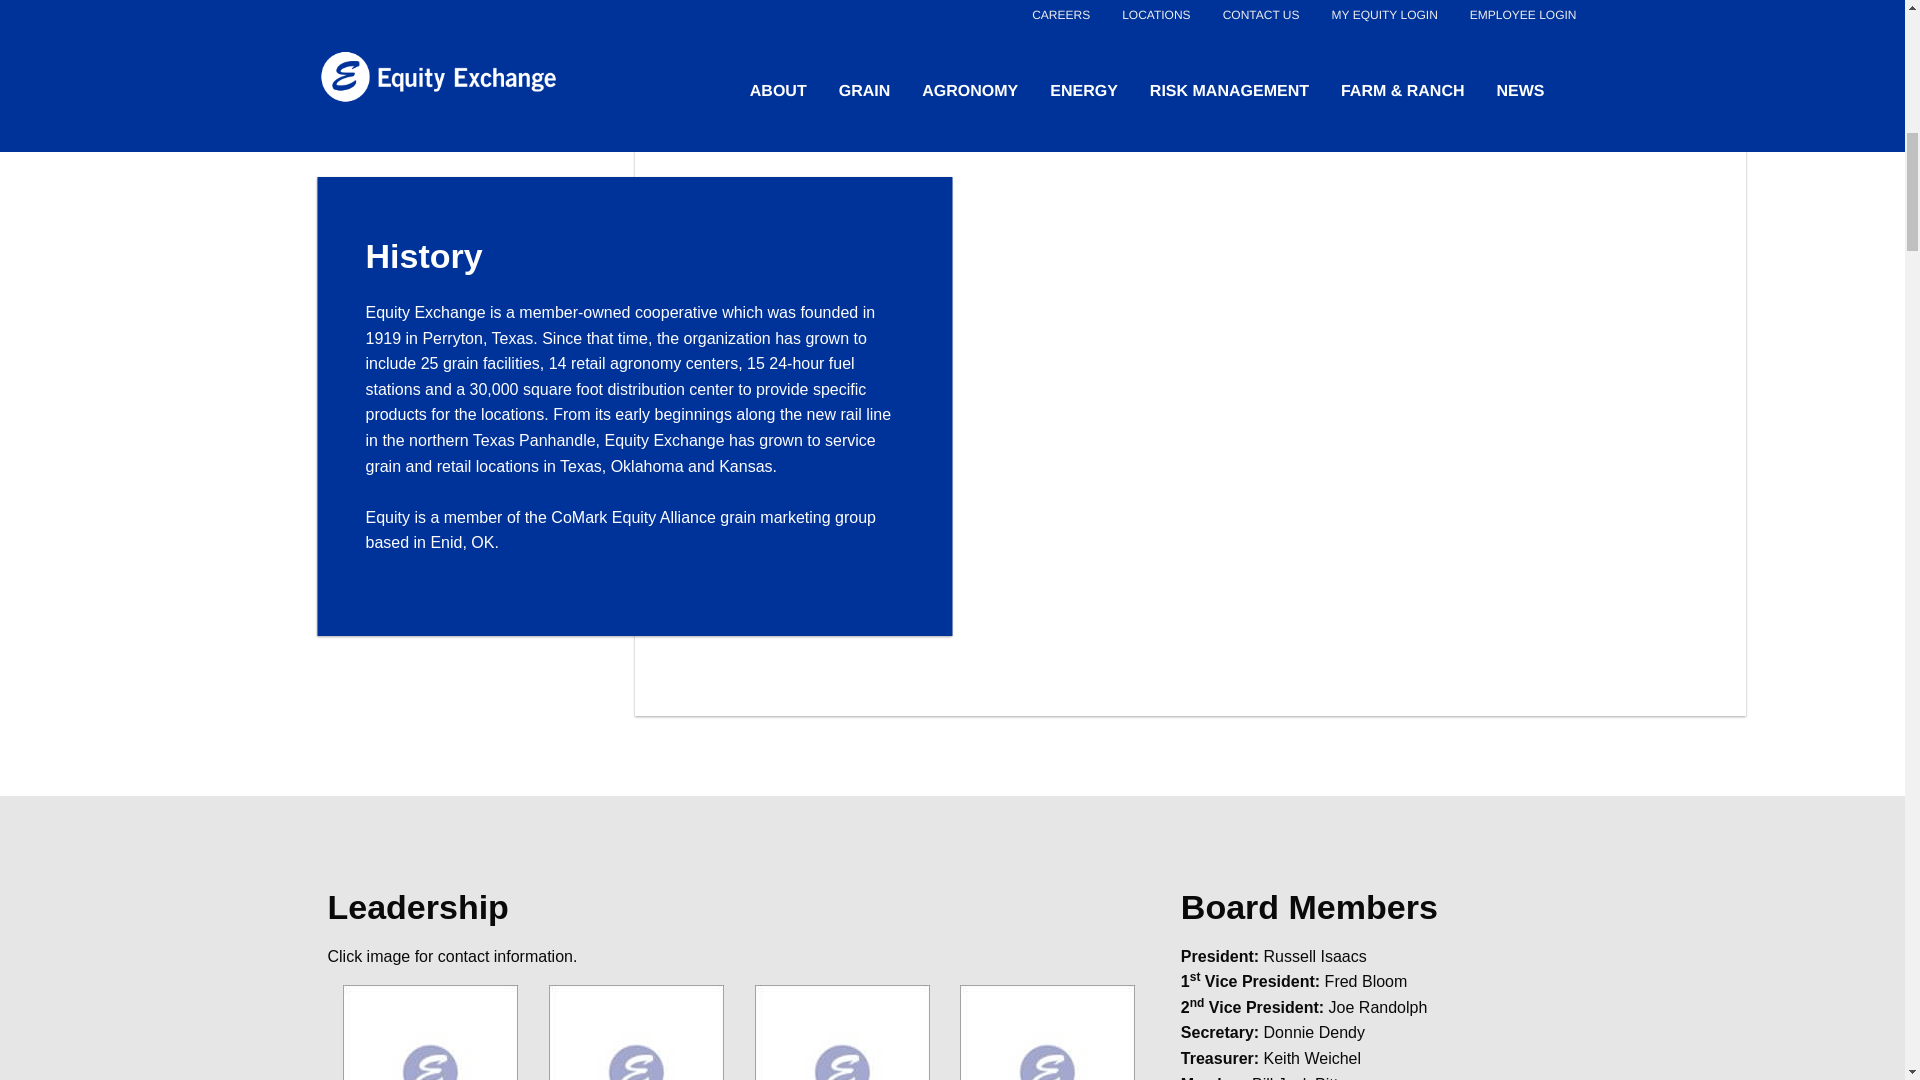 This screenshot has width=1920, height=1080. What do you see at coordinates (842, 1032) in the screenshot?
I see `James Culp` at bounding box center [842, 1032].